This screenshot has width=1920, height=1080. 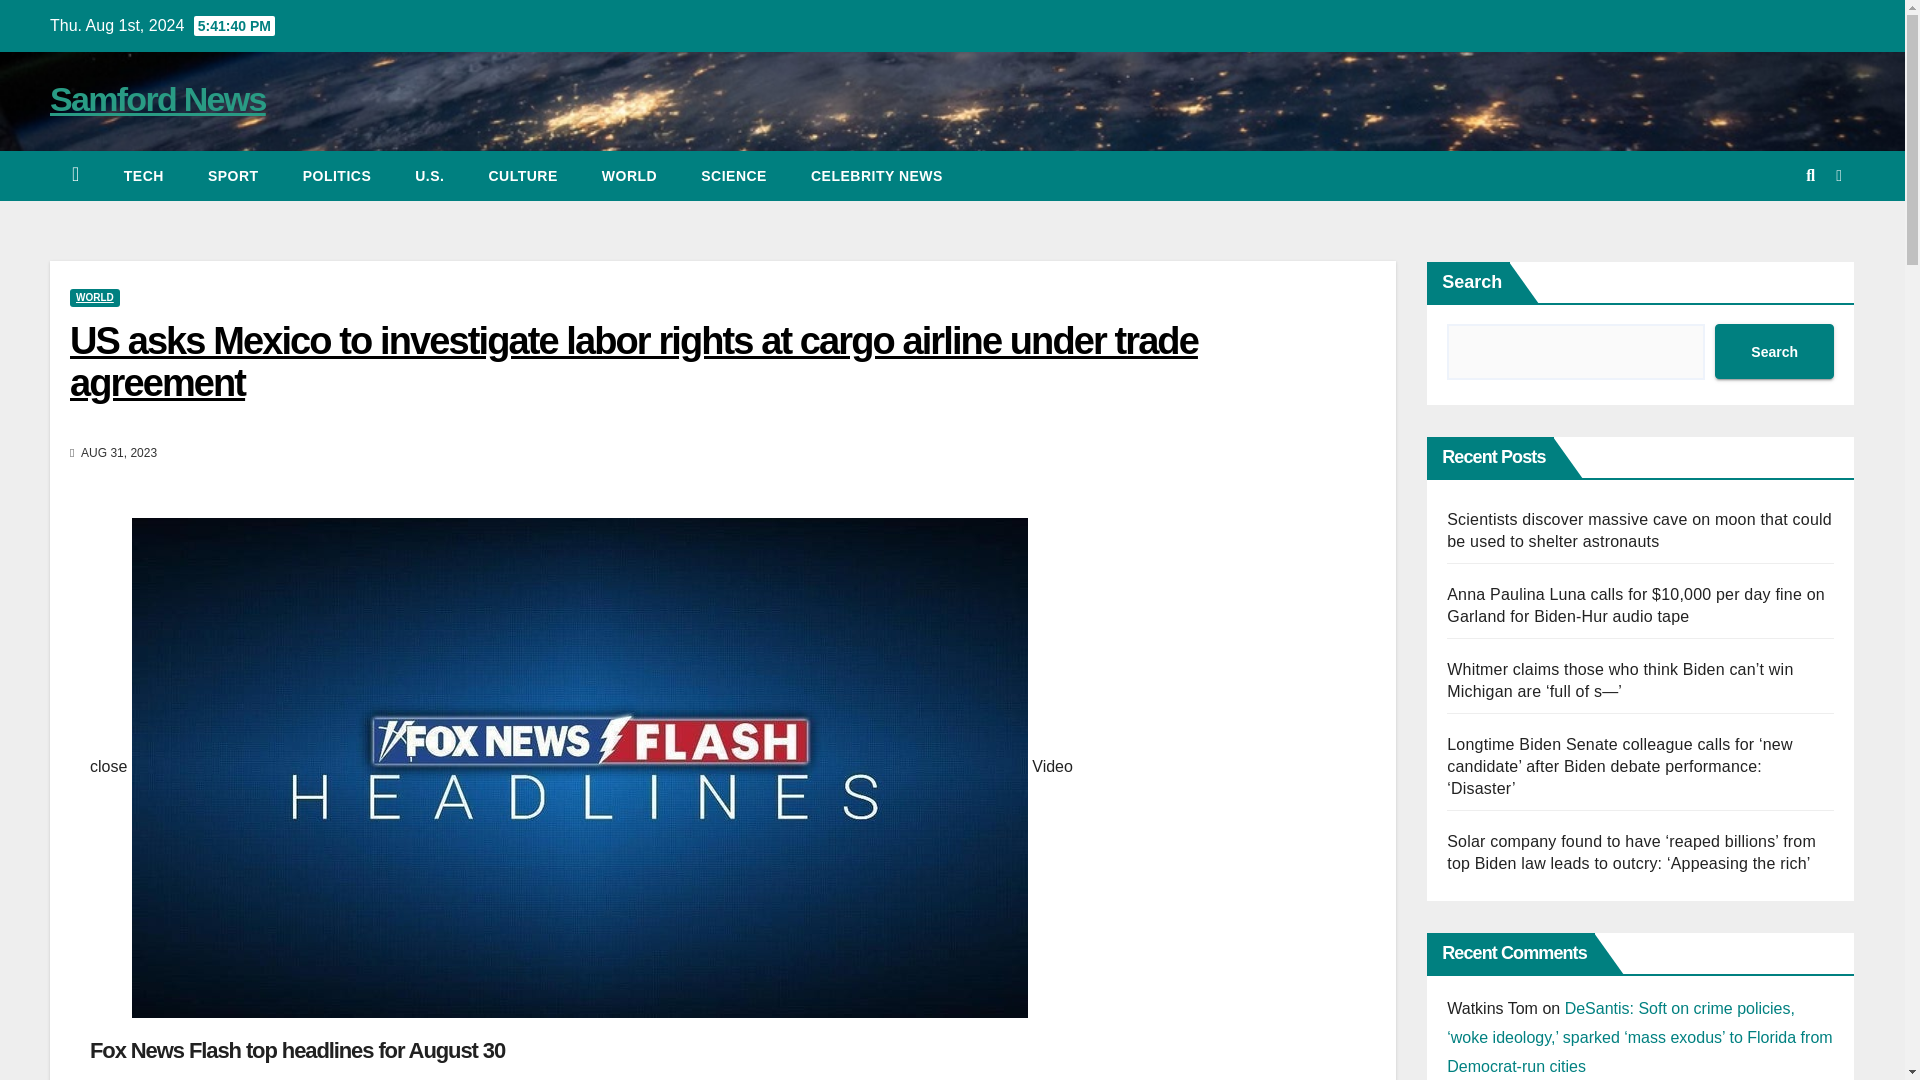 I want to click on SCIENCE, so click(x=734, y=176).